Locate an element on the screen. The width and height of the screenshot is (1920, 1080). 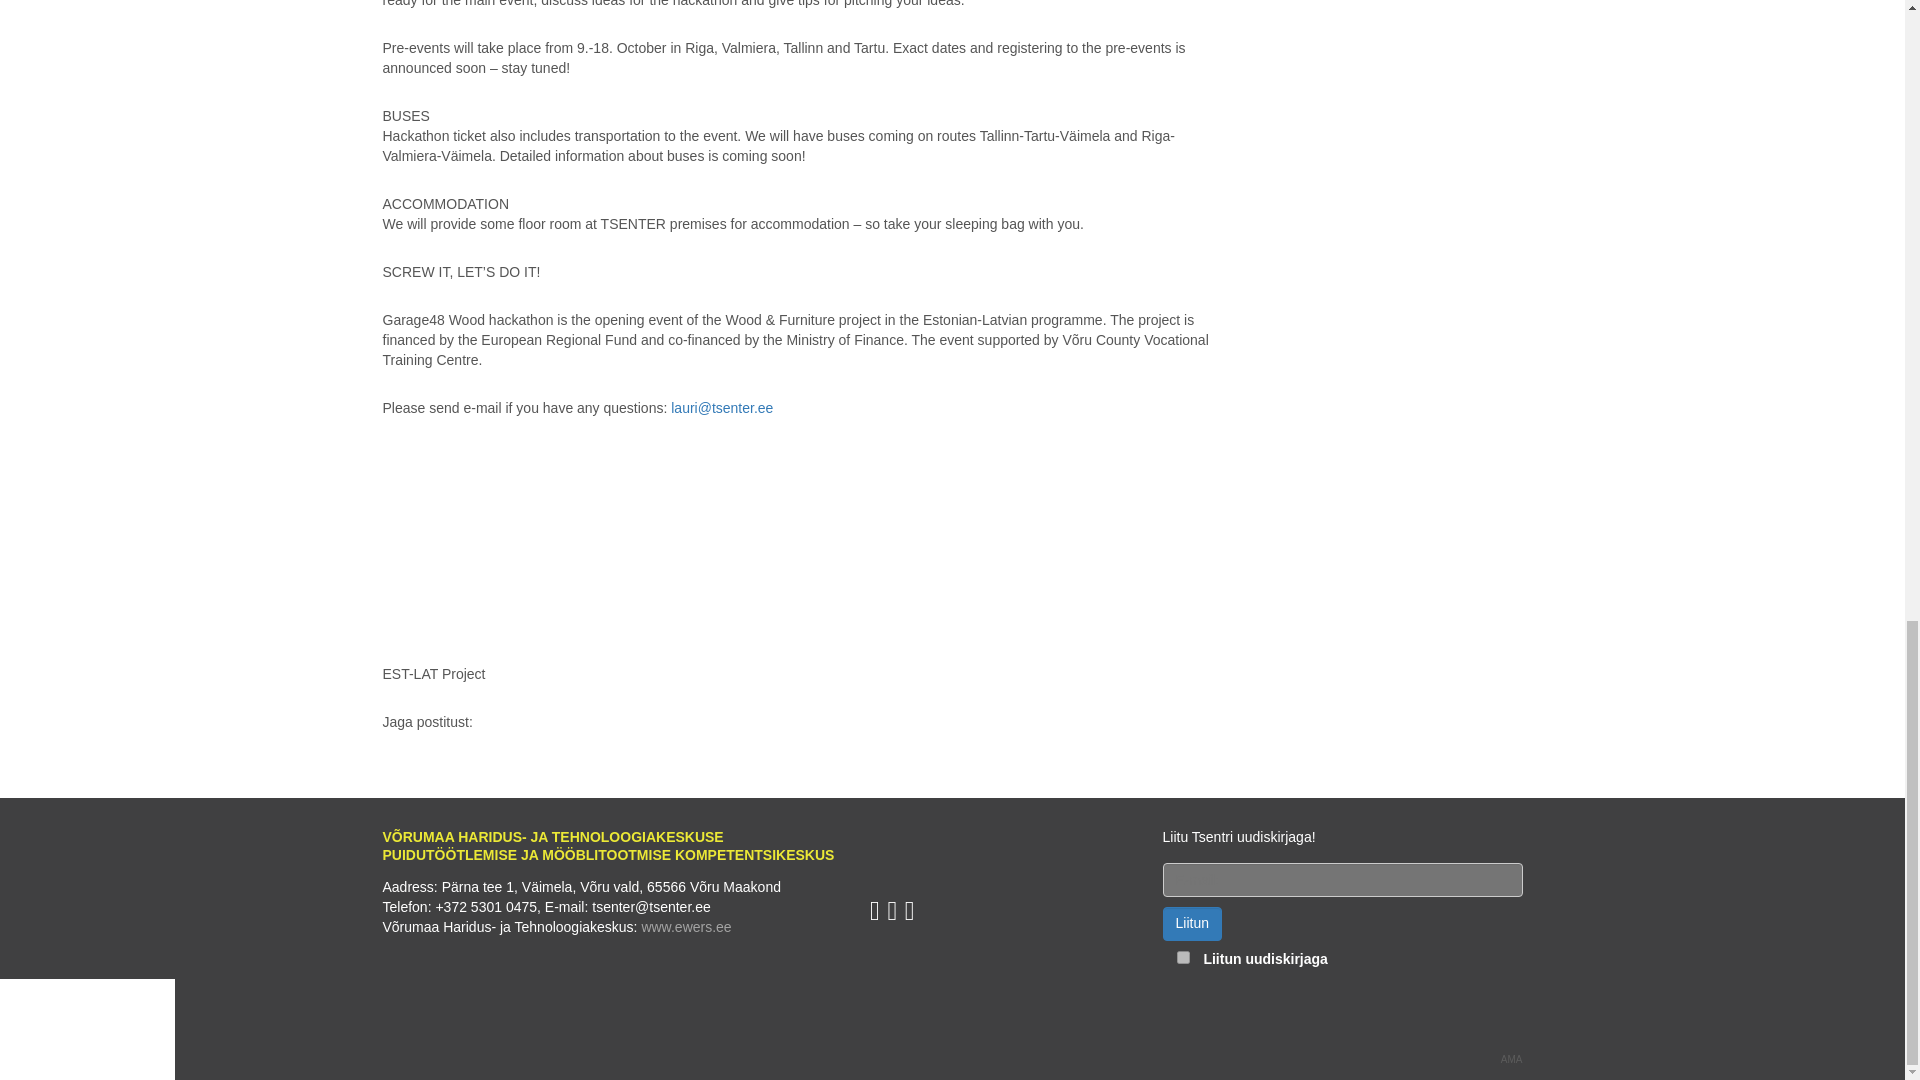
Liitun is located at coordinates (1192, 924).